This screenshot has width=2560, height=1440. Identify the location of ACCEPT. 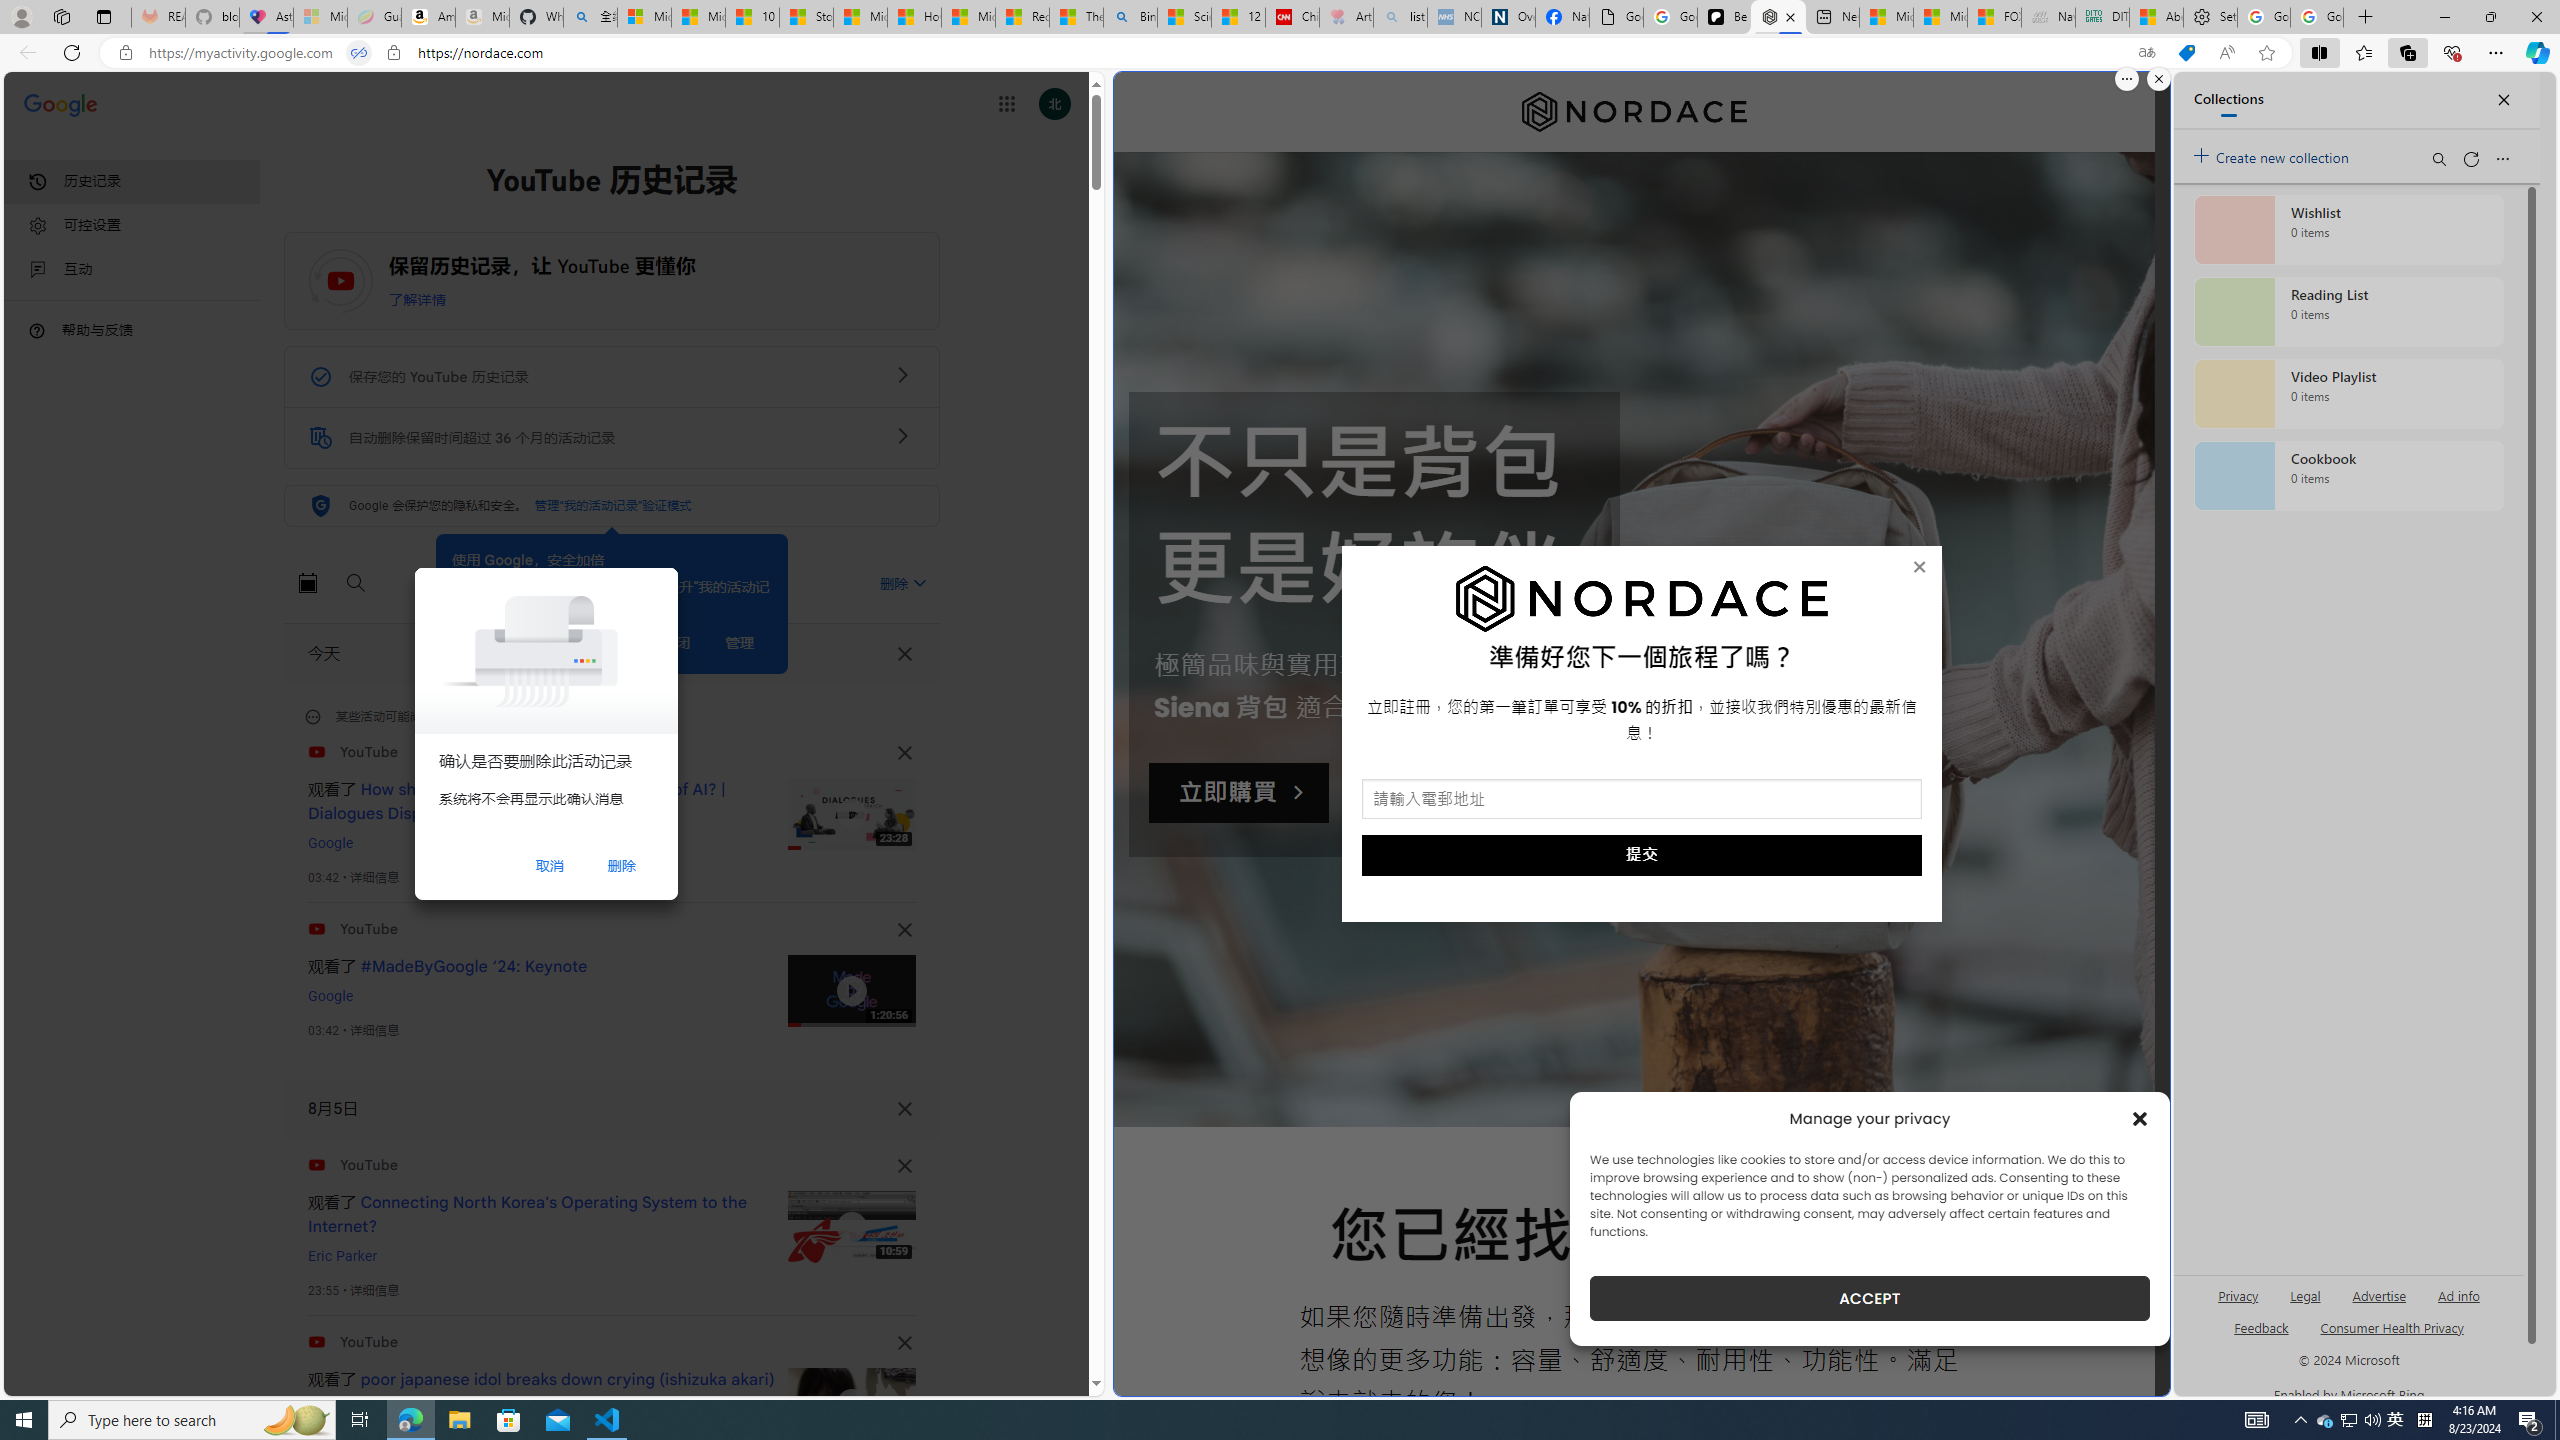
(1870, 1298).